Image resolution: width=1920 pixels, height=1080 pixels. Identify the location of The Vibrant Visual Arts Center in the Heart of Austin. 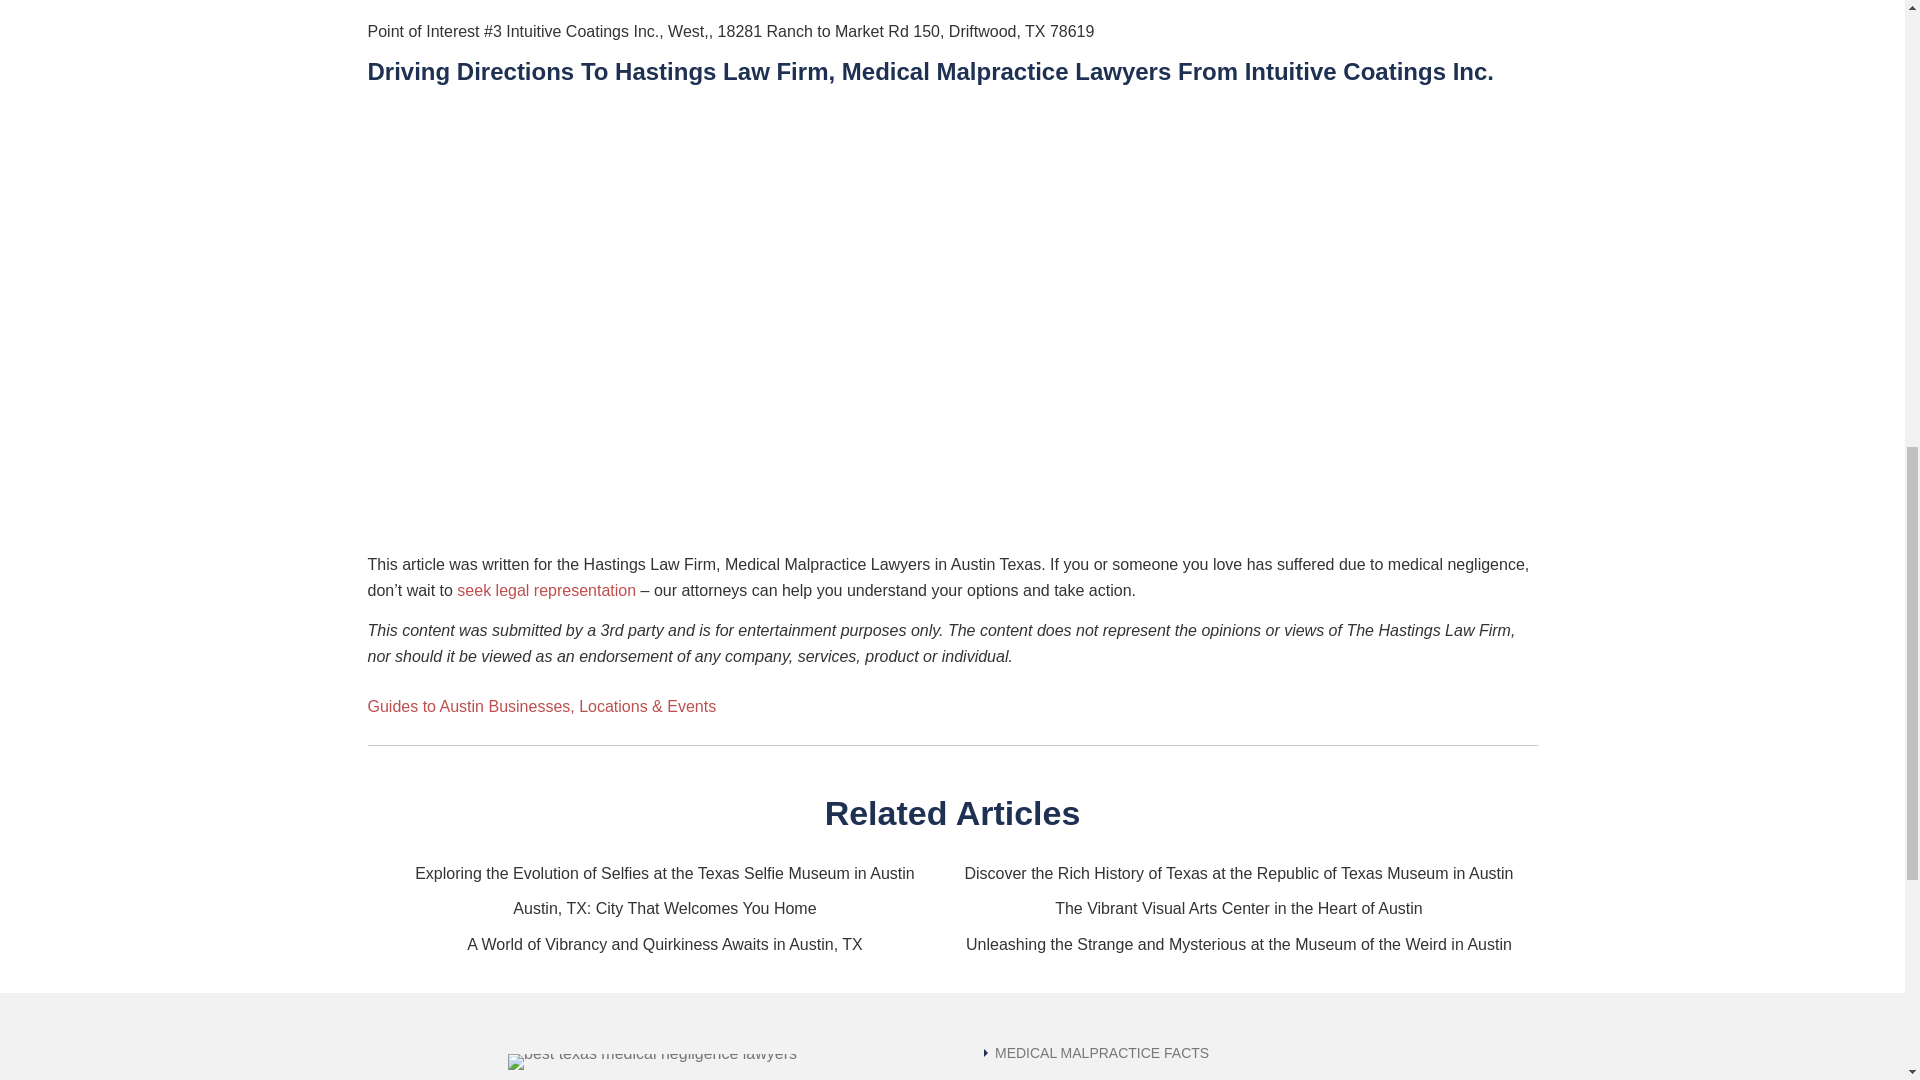
(1238, 908).